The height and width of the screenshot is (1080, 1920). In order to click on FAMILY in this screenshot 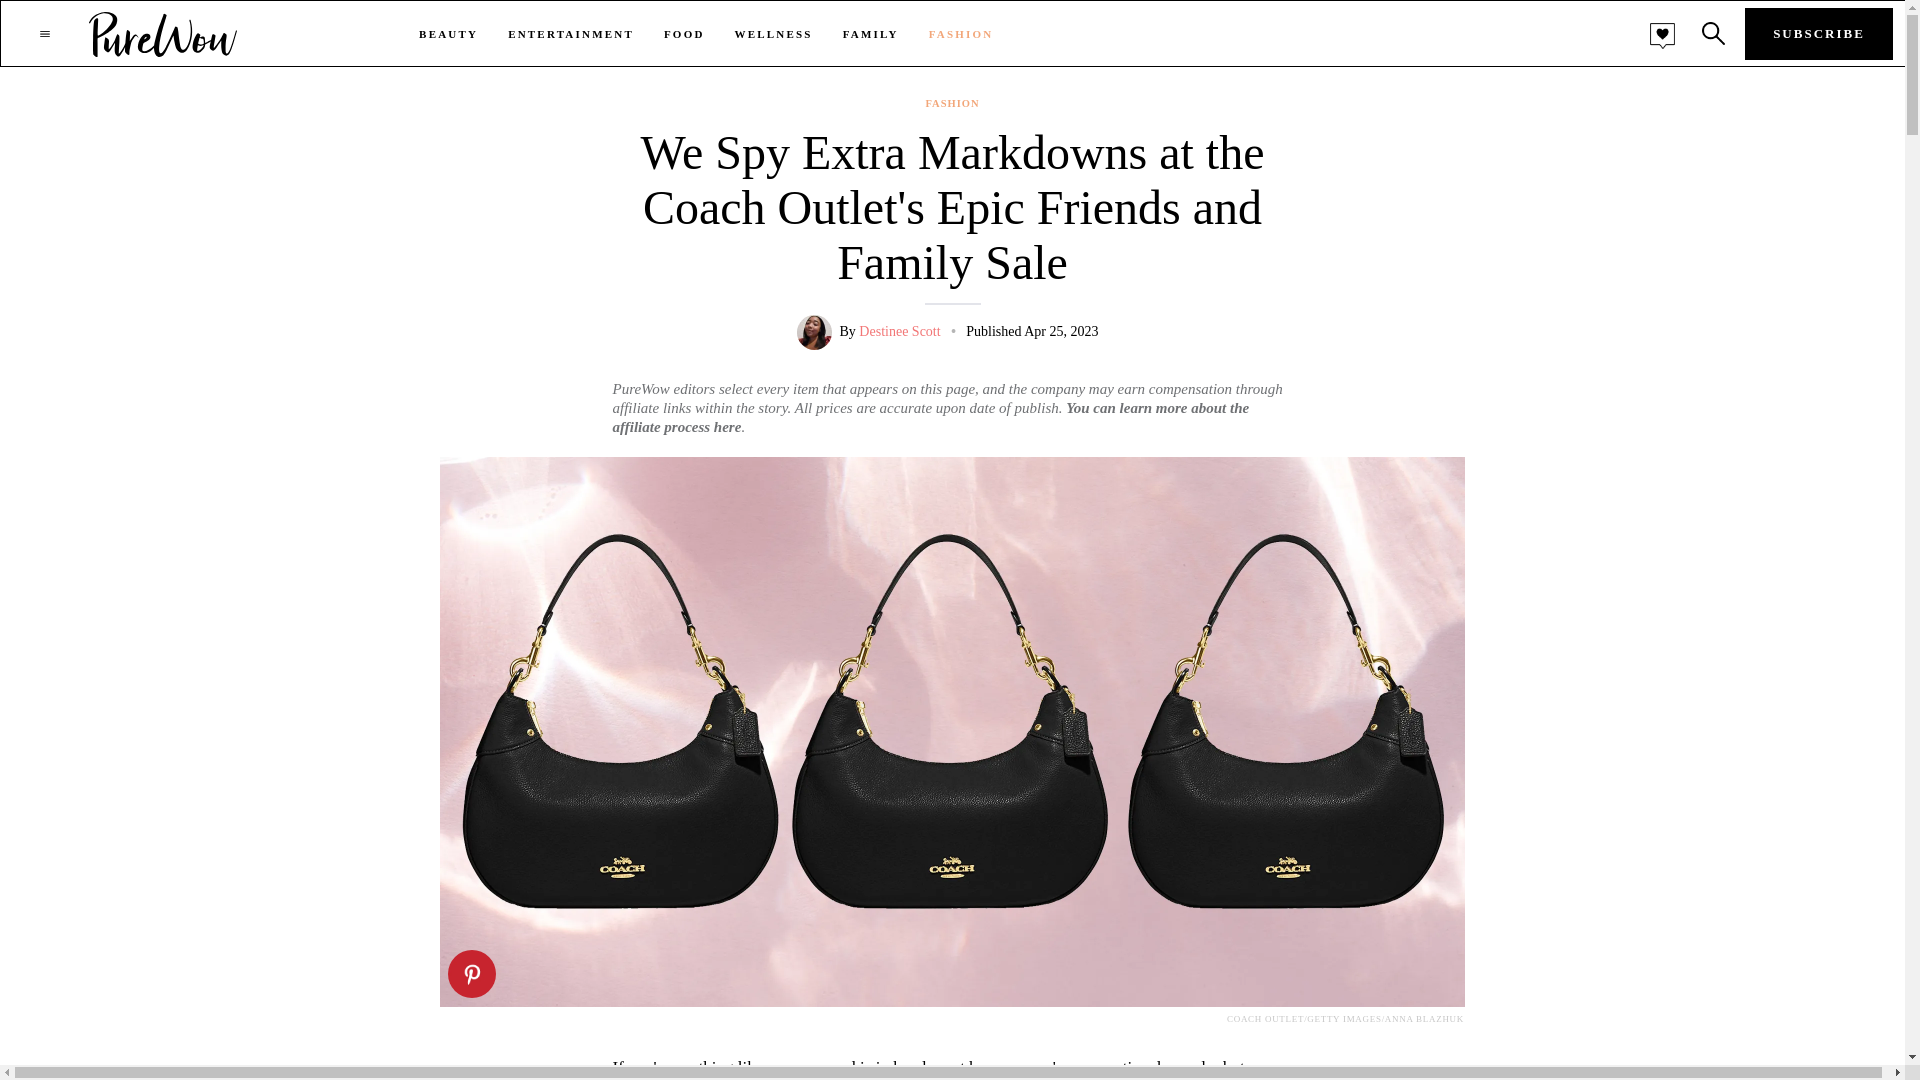, I will do `click(870, 34)`.